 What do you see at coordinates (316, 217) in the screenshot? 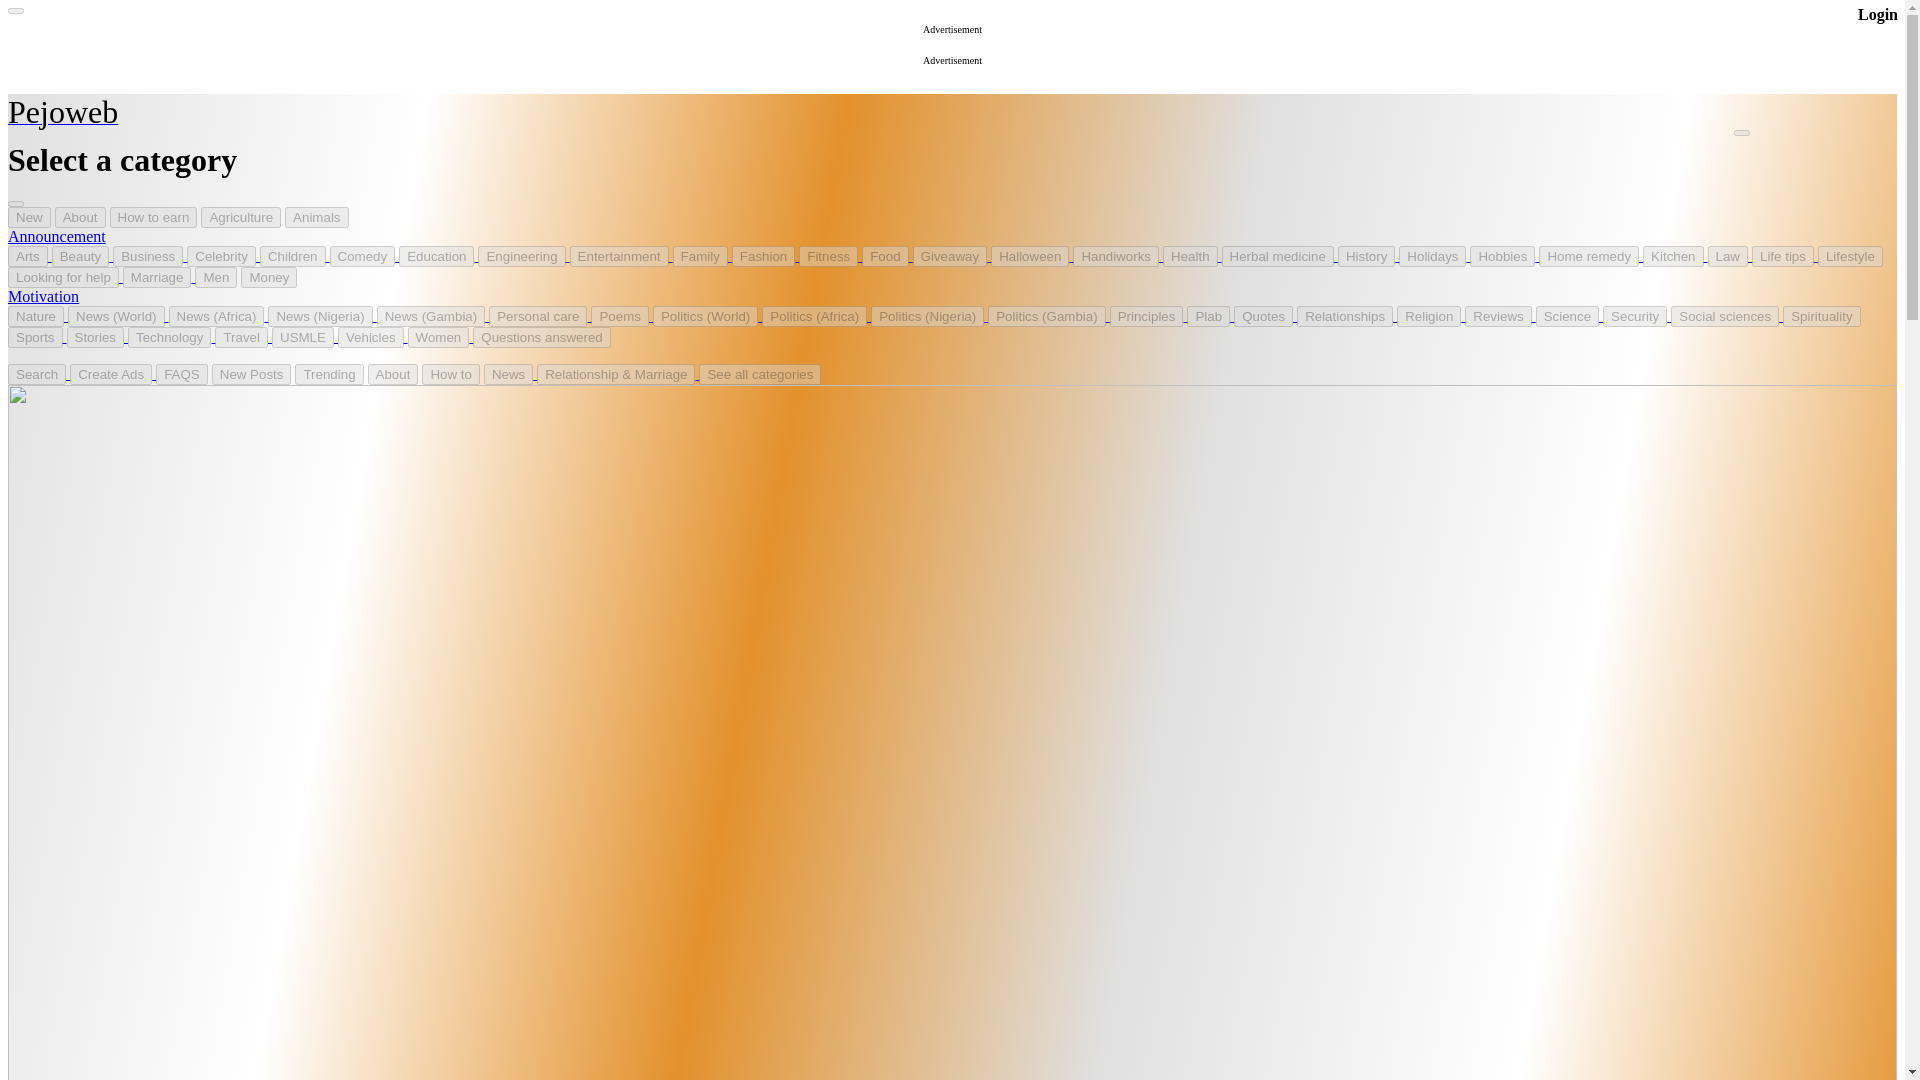
I see `Animals` at bounding box center [316, 217].